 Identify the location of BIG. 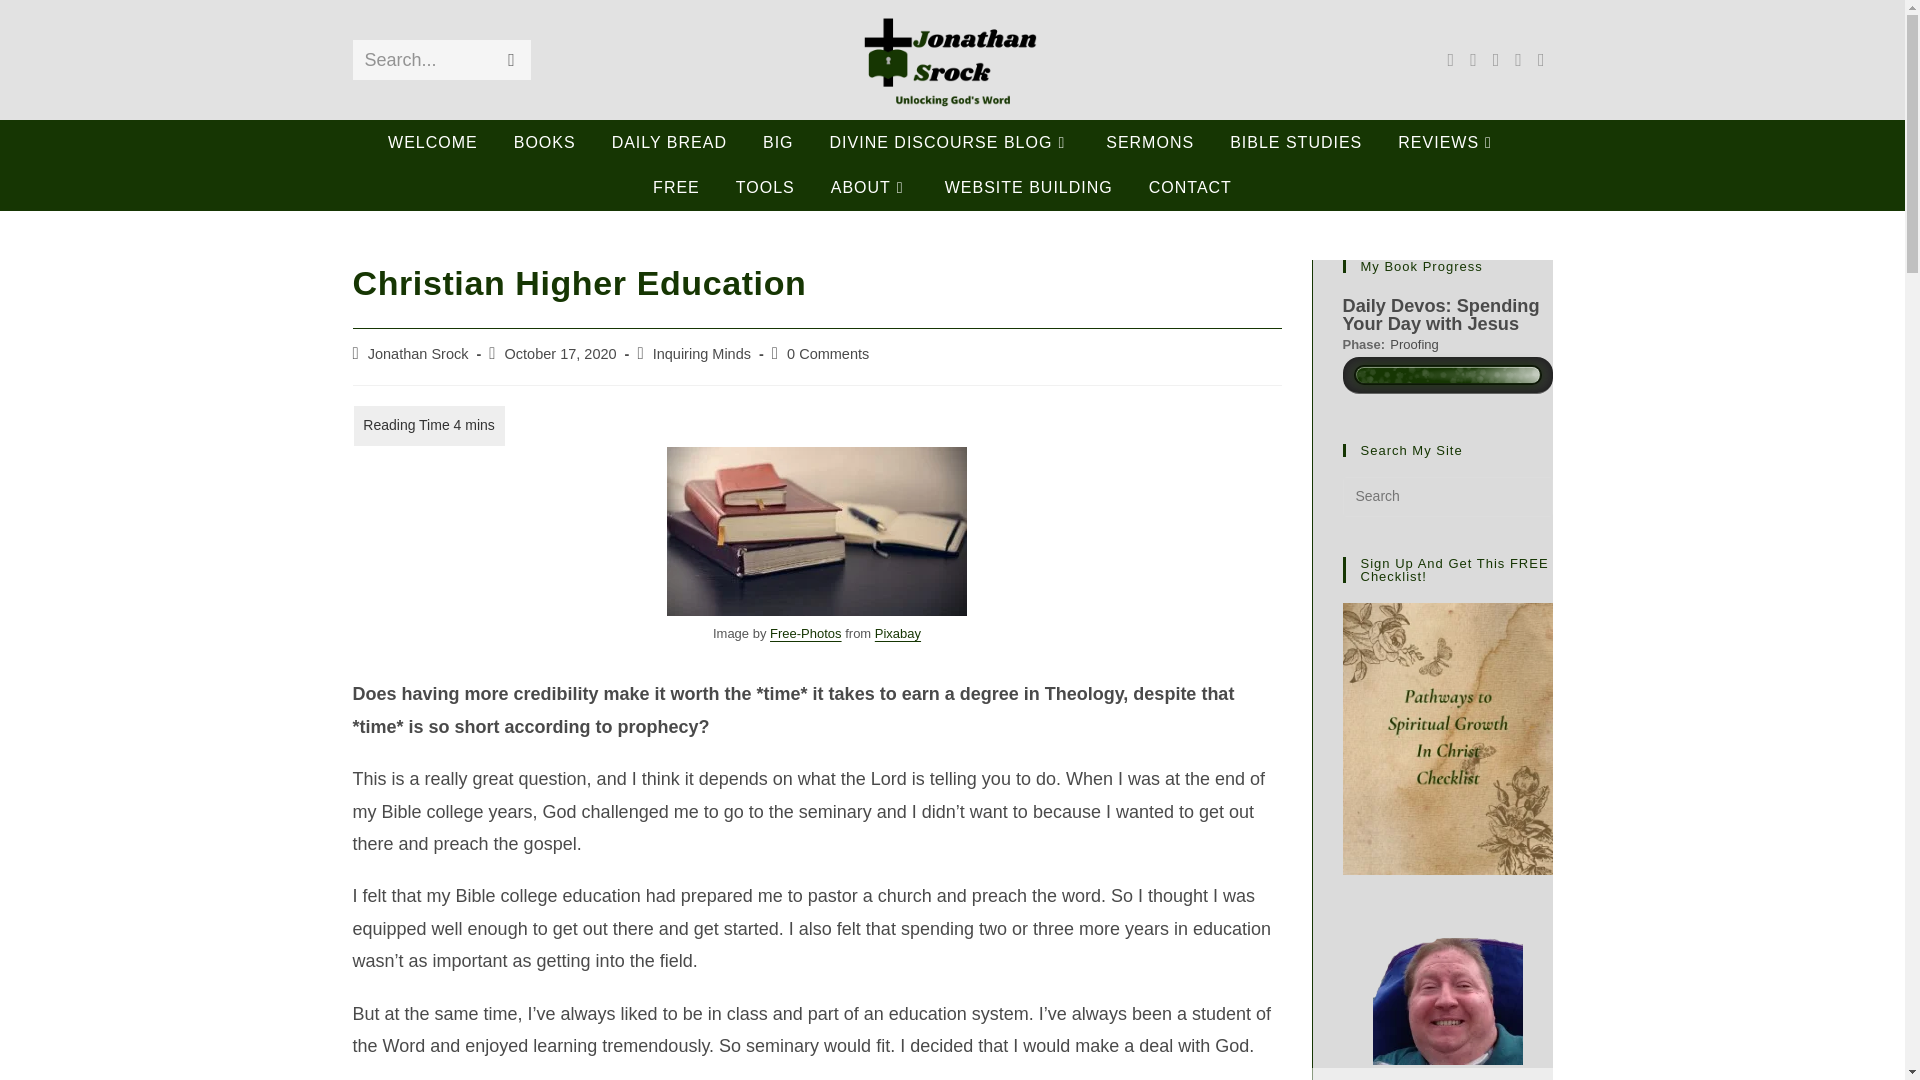
(788, 142).